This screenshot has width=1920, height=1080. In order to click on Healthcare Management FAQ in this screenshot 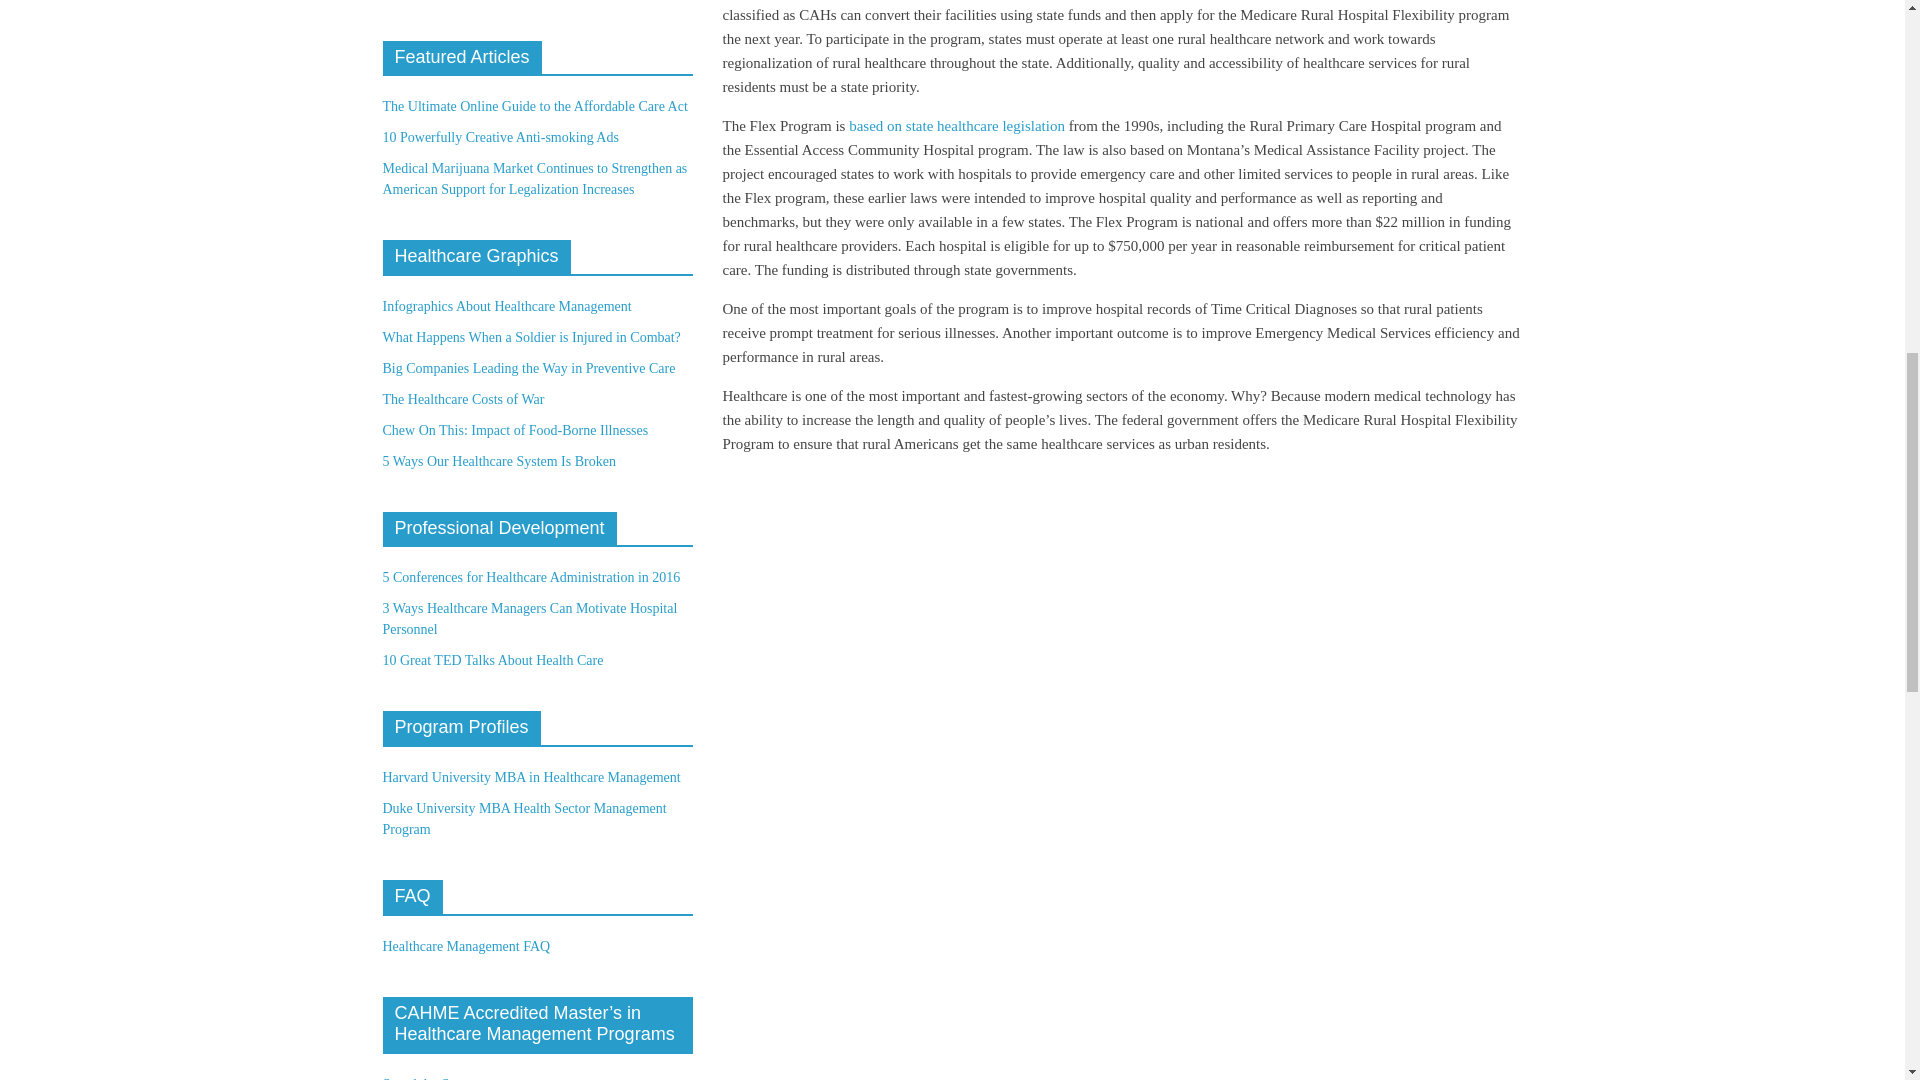, I will do `click(466, 946)`.